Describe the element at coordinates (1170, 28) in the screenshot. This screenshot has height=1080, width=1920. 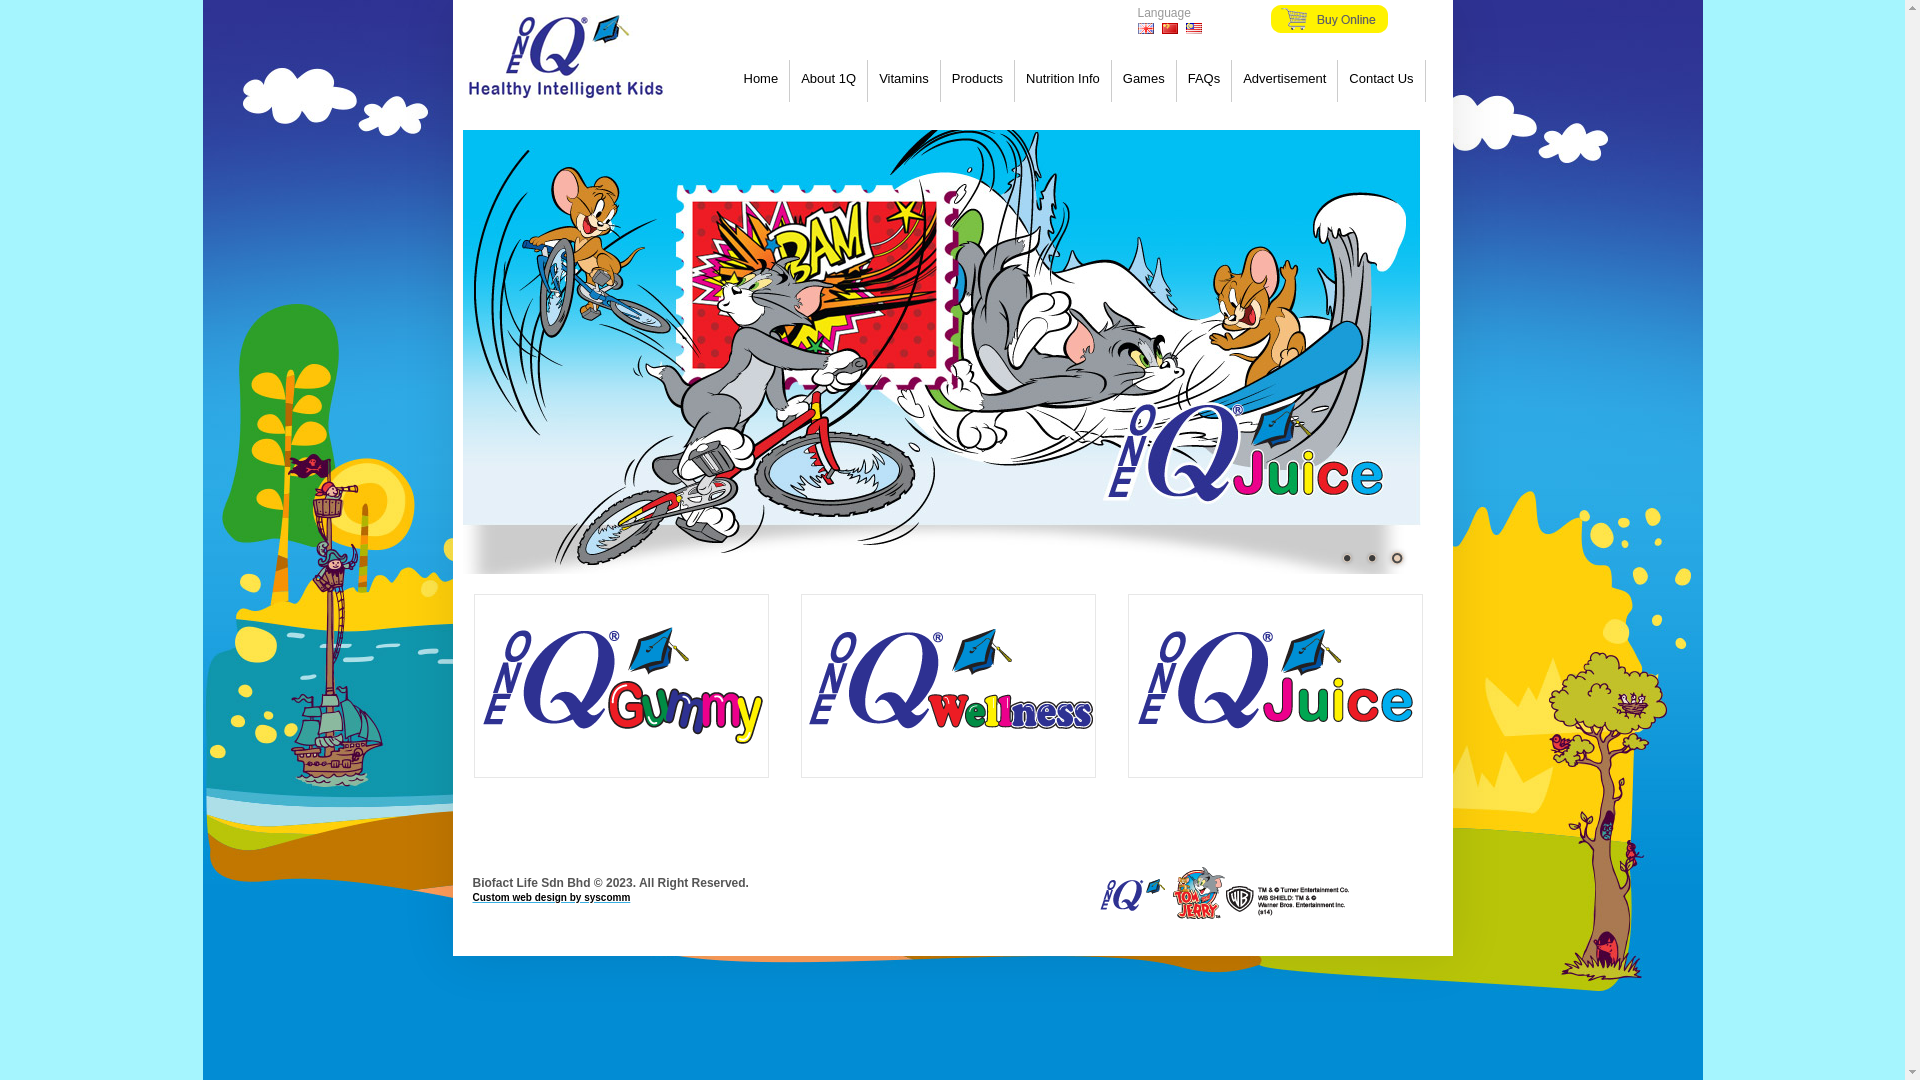
I see `Chinese` at that location.